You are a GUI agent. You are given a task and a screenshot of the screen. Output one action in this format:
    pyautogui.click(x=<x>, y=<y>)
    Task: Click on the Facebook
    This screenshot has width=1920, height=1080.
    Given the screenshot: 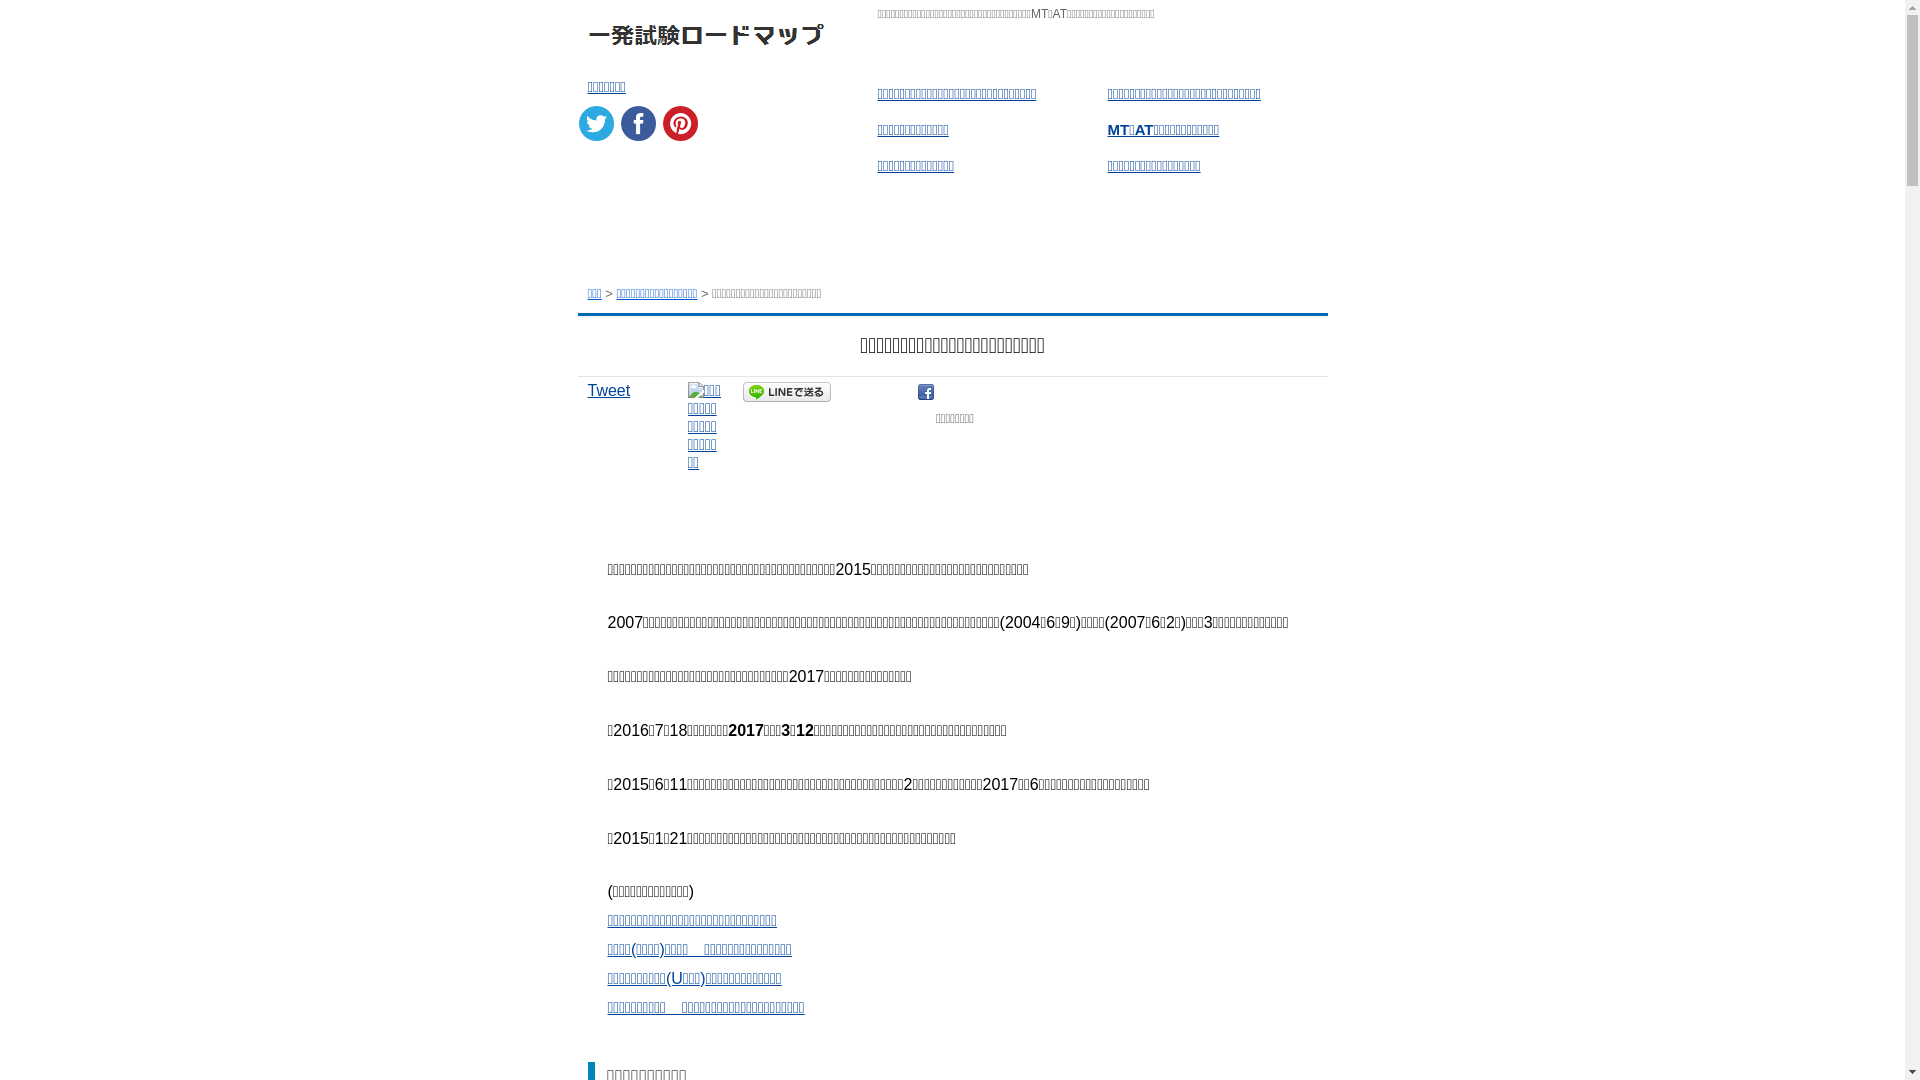 What is the action you would take?
    pyautogui.click(x=638, y=124)
    